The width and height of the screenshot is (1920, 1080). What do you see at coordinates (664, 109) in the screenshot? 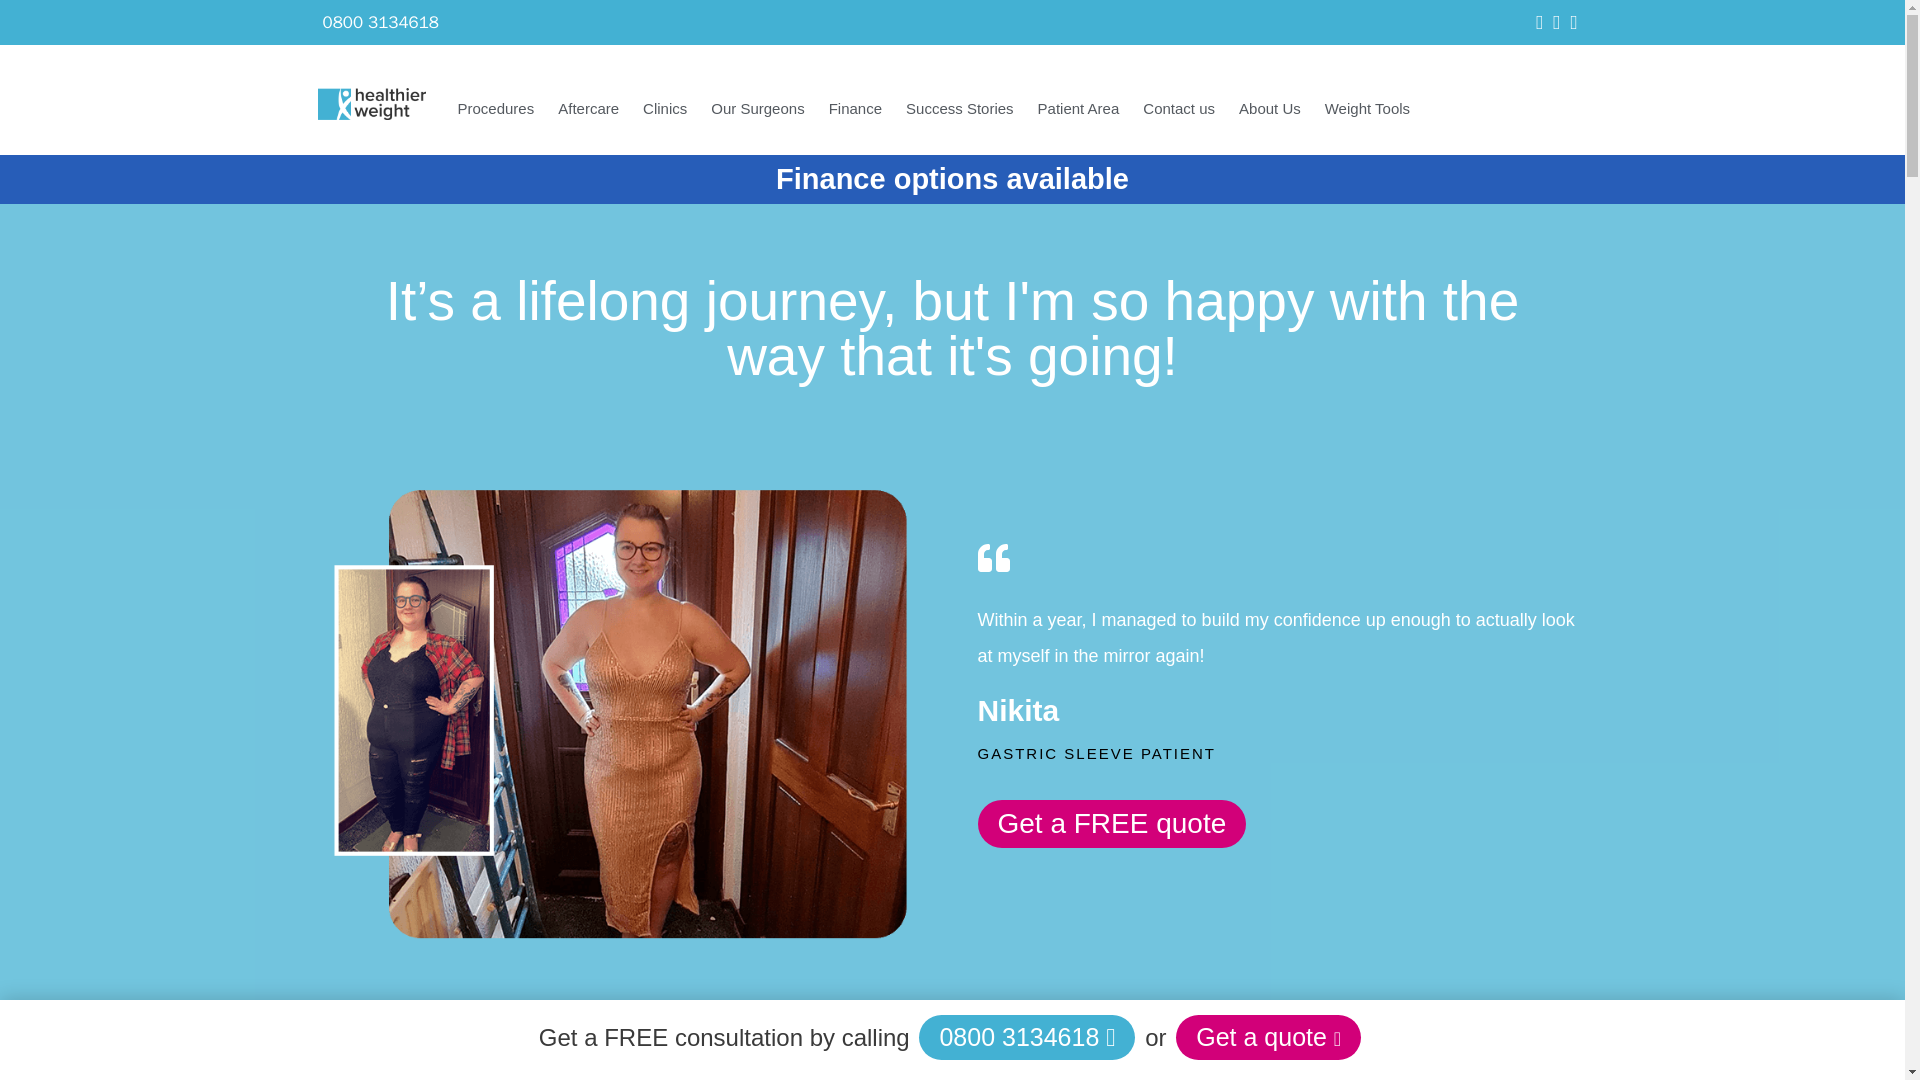
I see `Clinics` at bounding box center [664, 109].